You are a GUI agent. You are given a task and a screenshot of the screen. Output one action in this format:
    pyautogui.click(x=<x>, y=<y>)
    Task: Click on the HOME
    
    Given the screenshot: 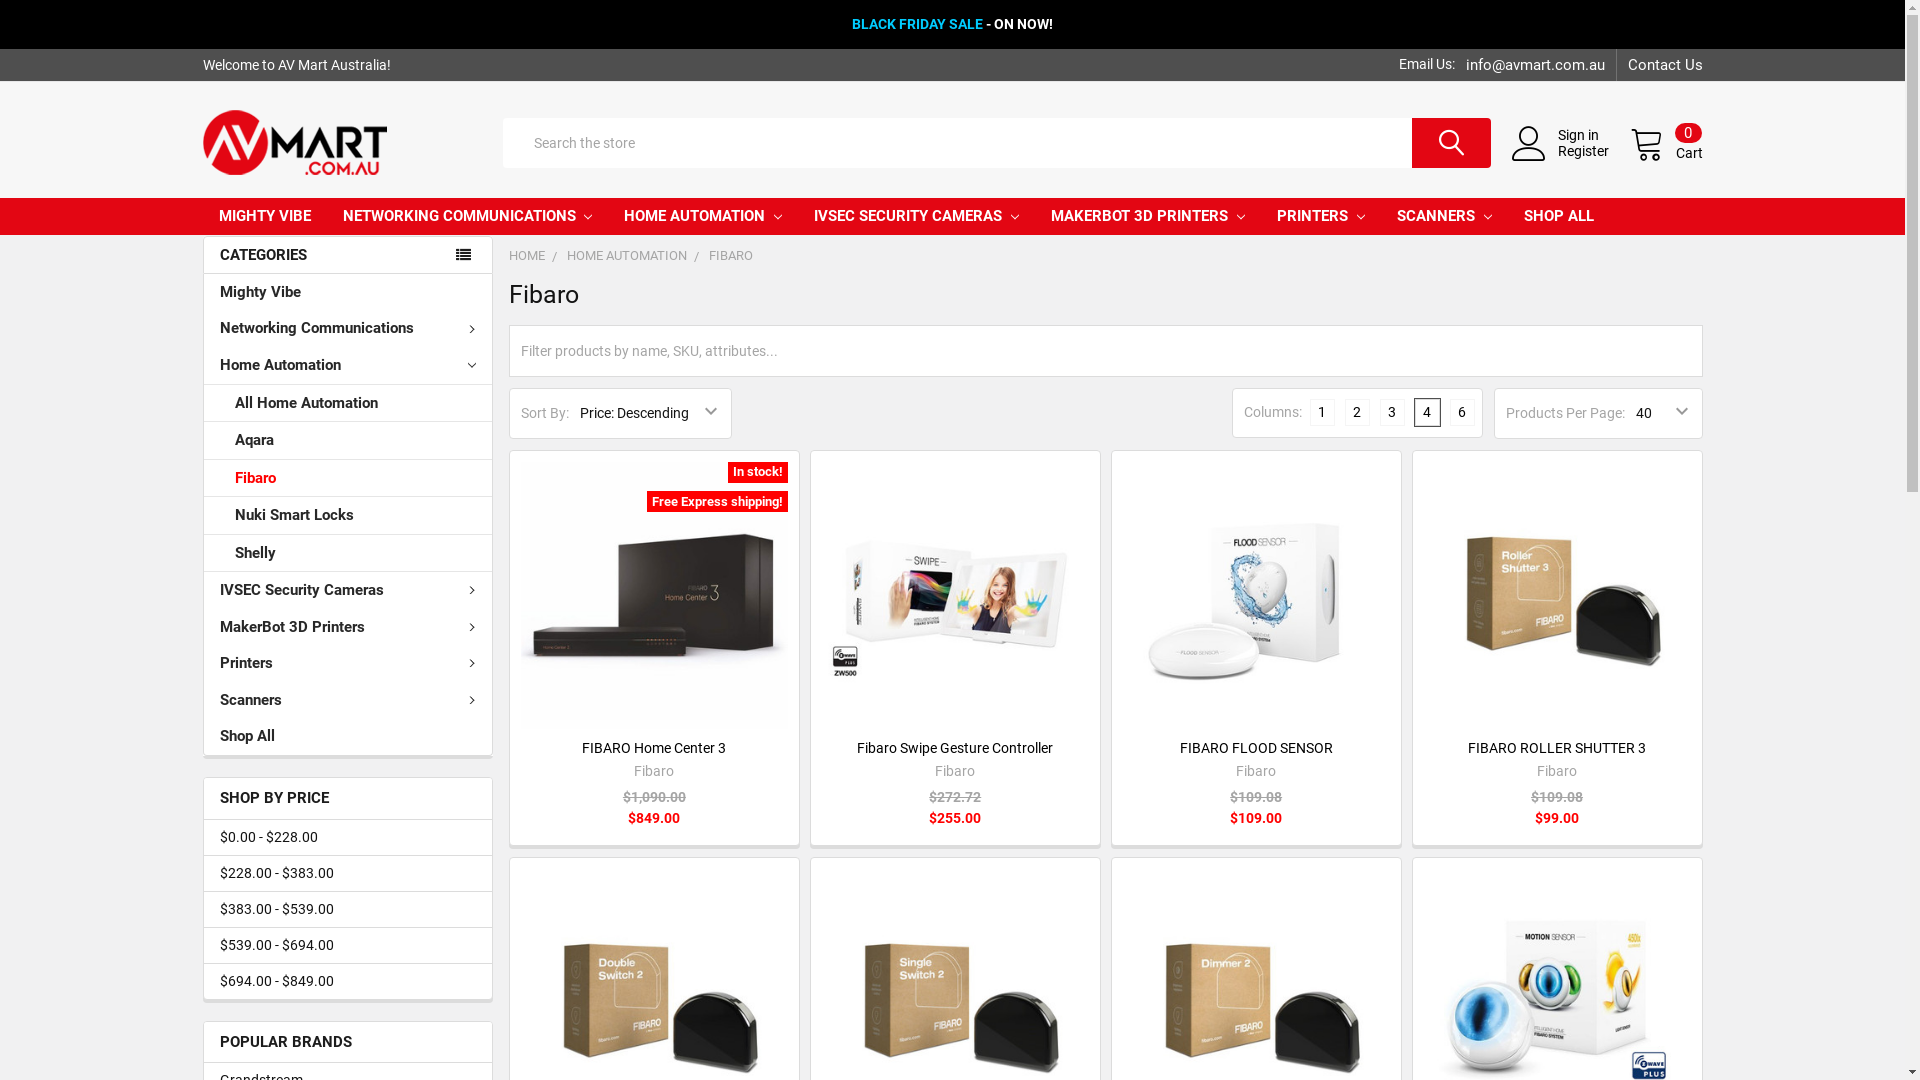 What is the action you would take?
    pyautogui.click(x=526, y=256)
    